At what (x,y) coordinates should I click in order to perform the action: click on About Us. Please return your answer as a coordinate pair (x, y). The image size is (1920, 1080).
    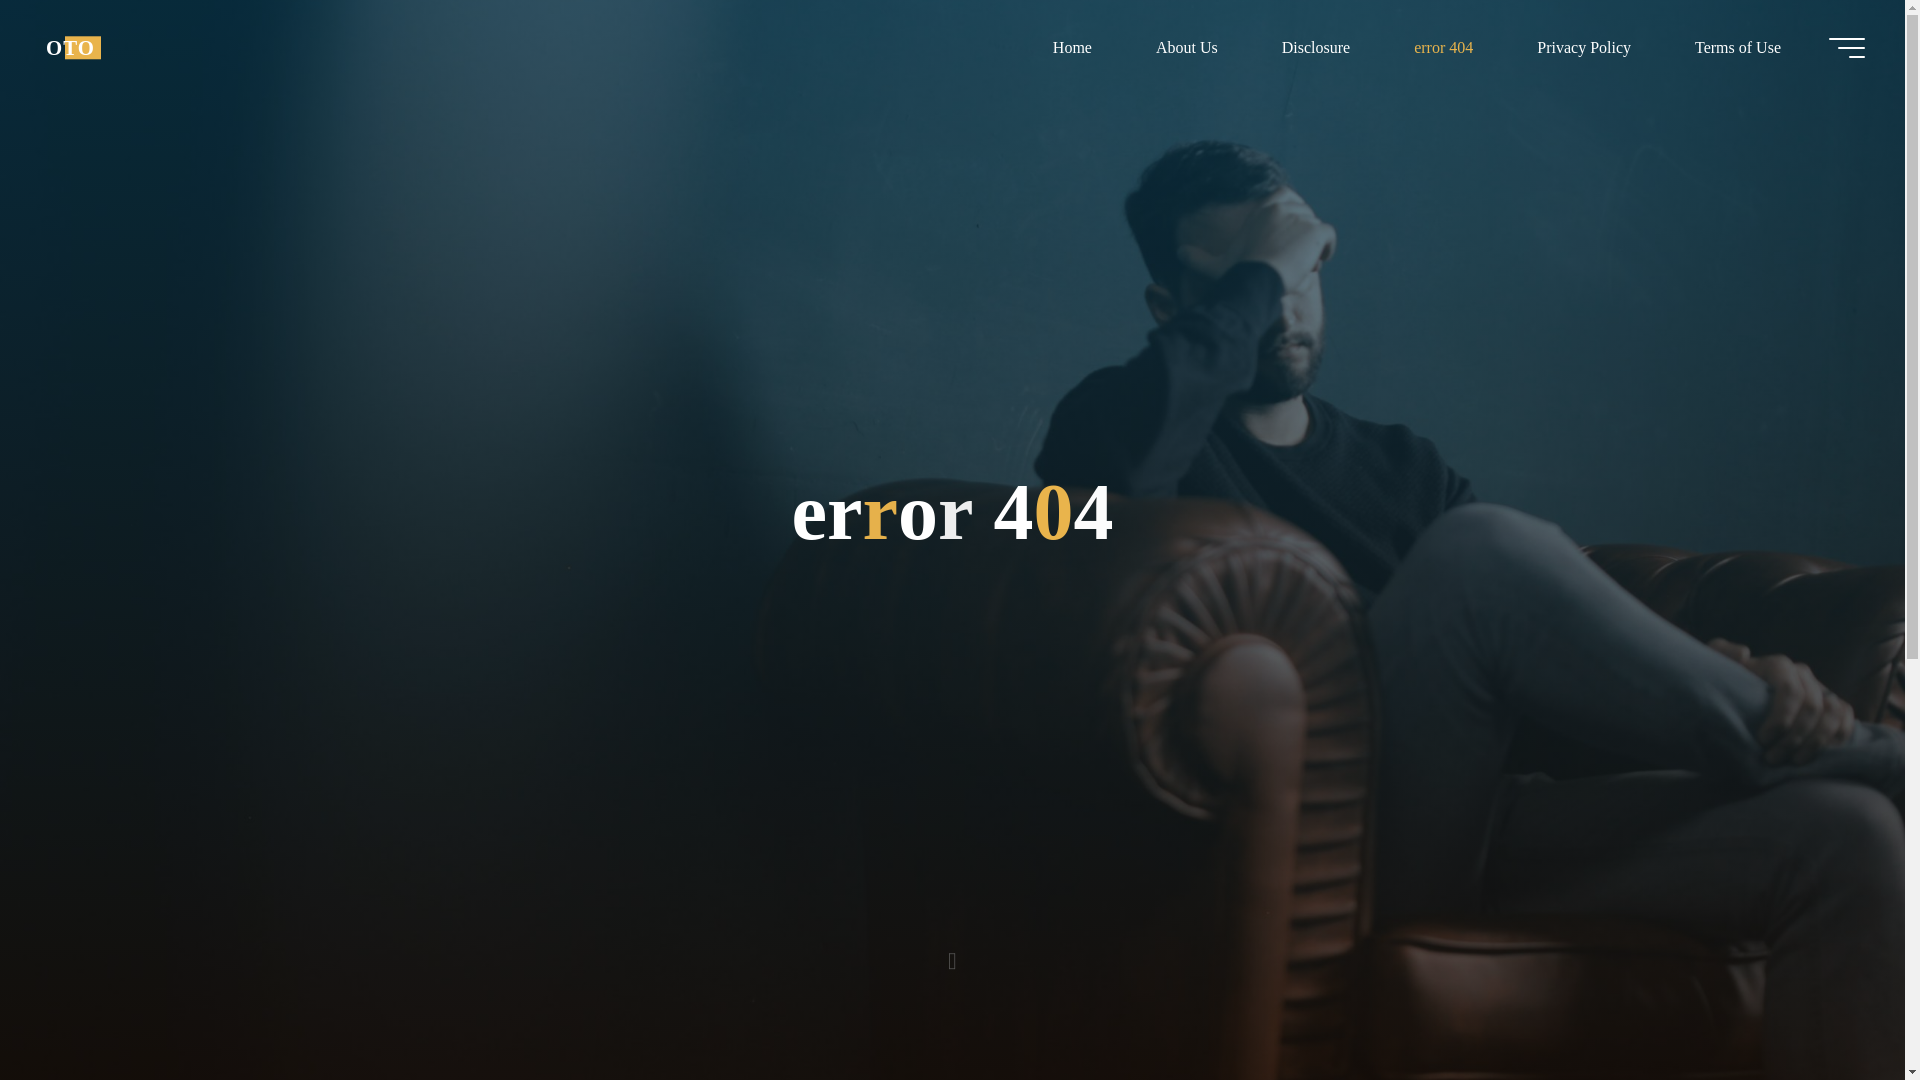
    Looking at the image, I should click on (1186, 47).